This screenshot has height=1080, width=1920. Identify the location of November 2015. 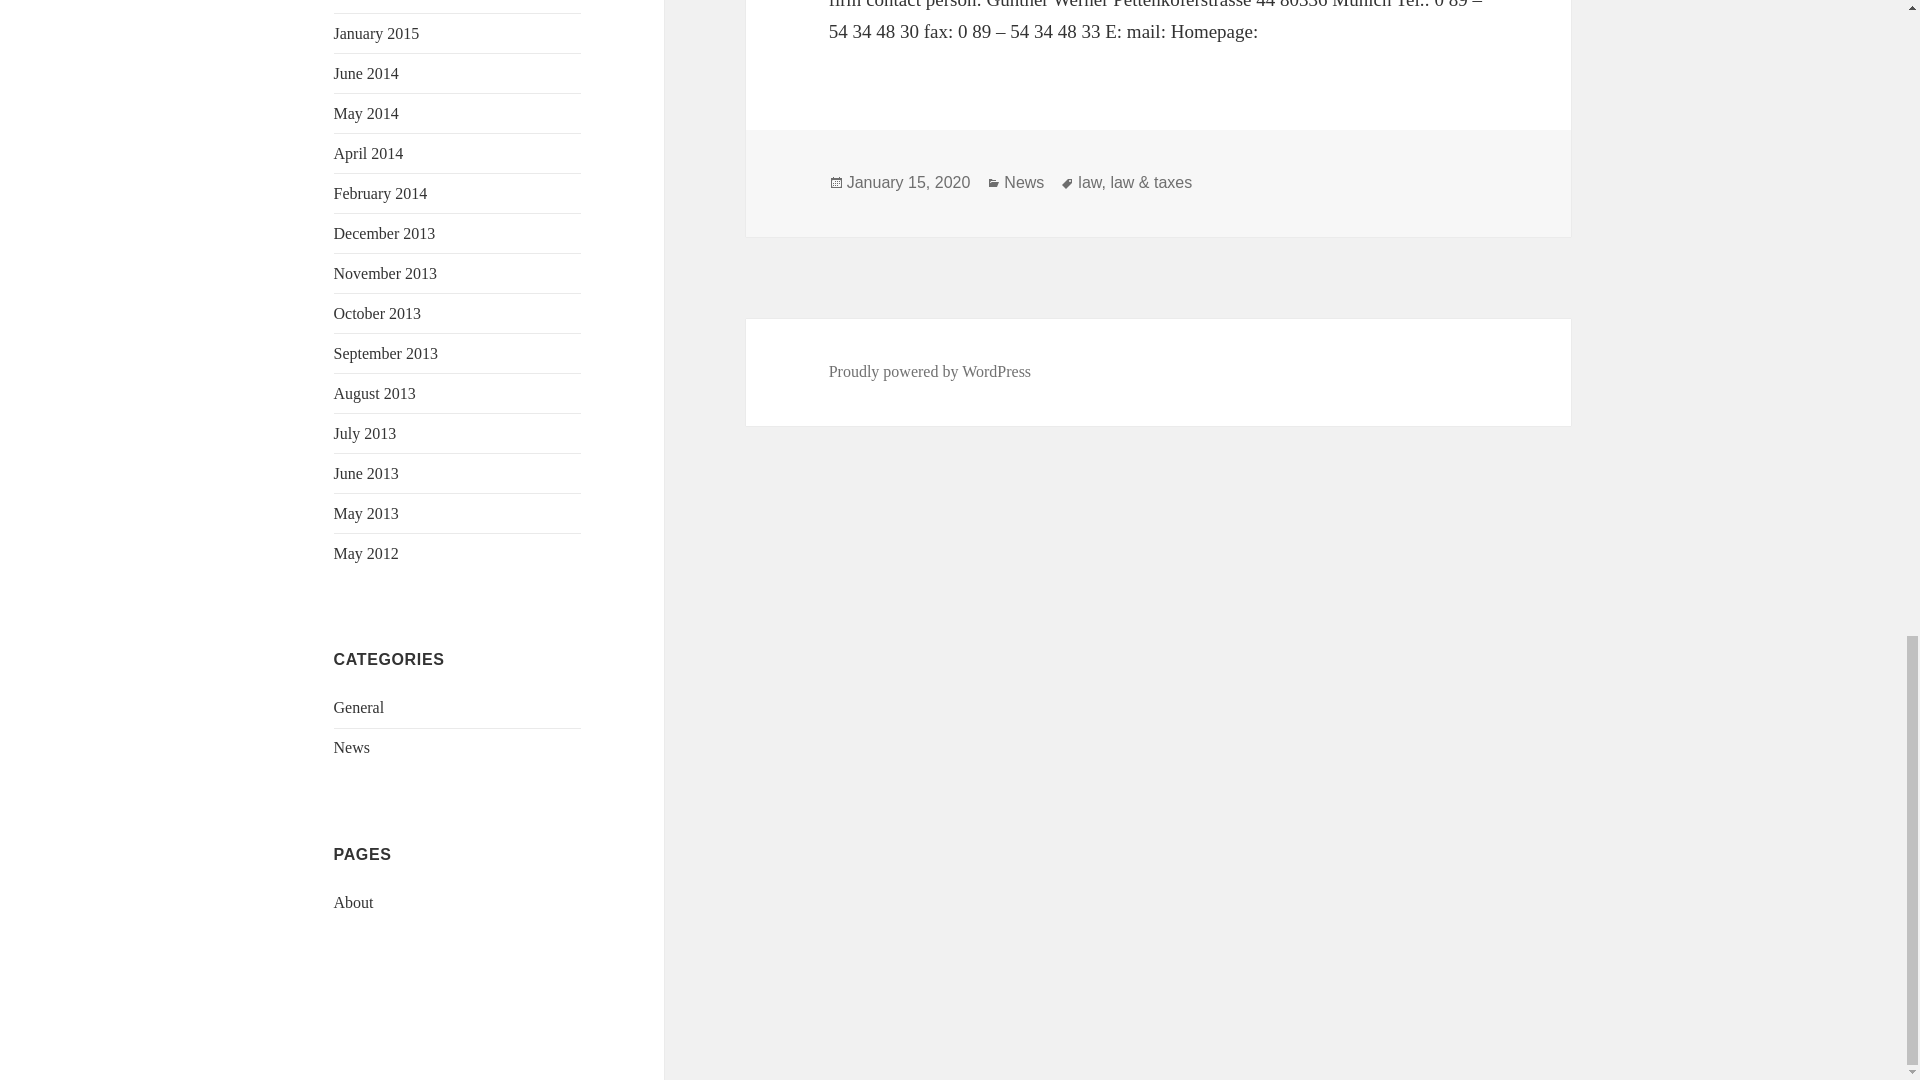
(386, 1).